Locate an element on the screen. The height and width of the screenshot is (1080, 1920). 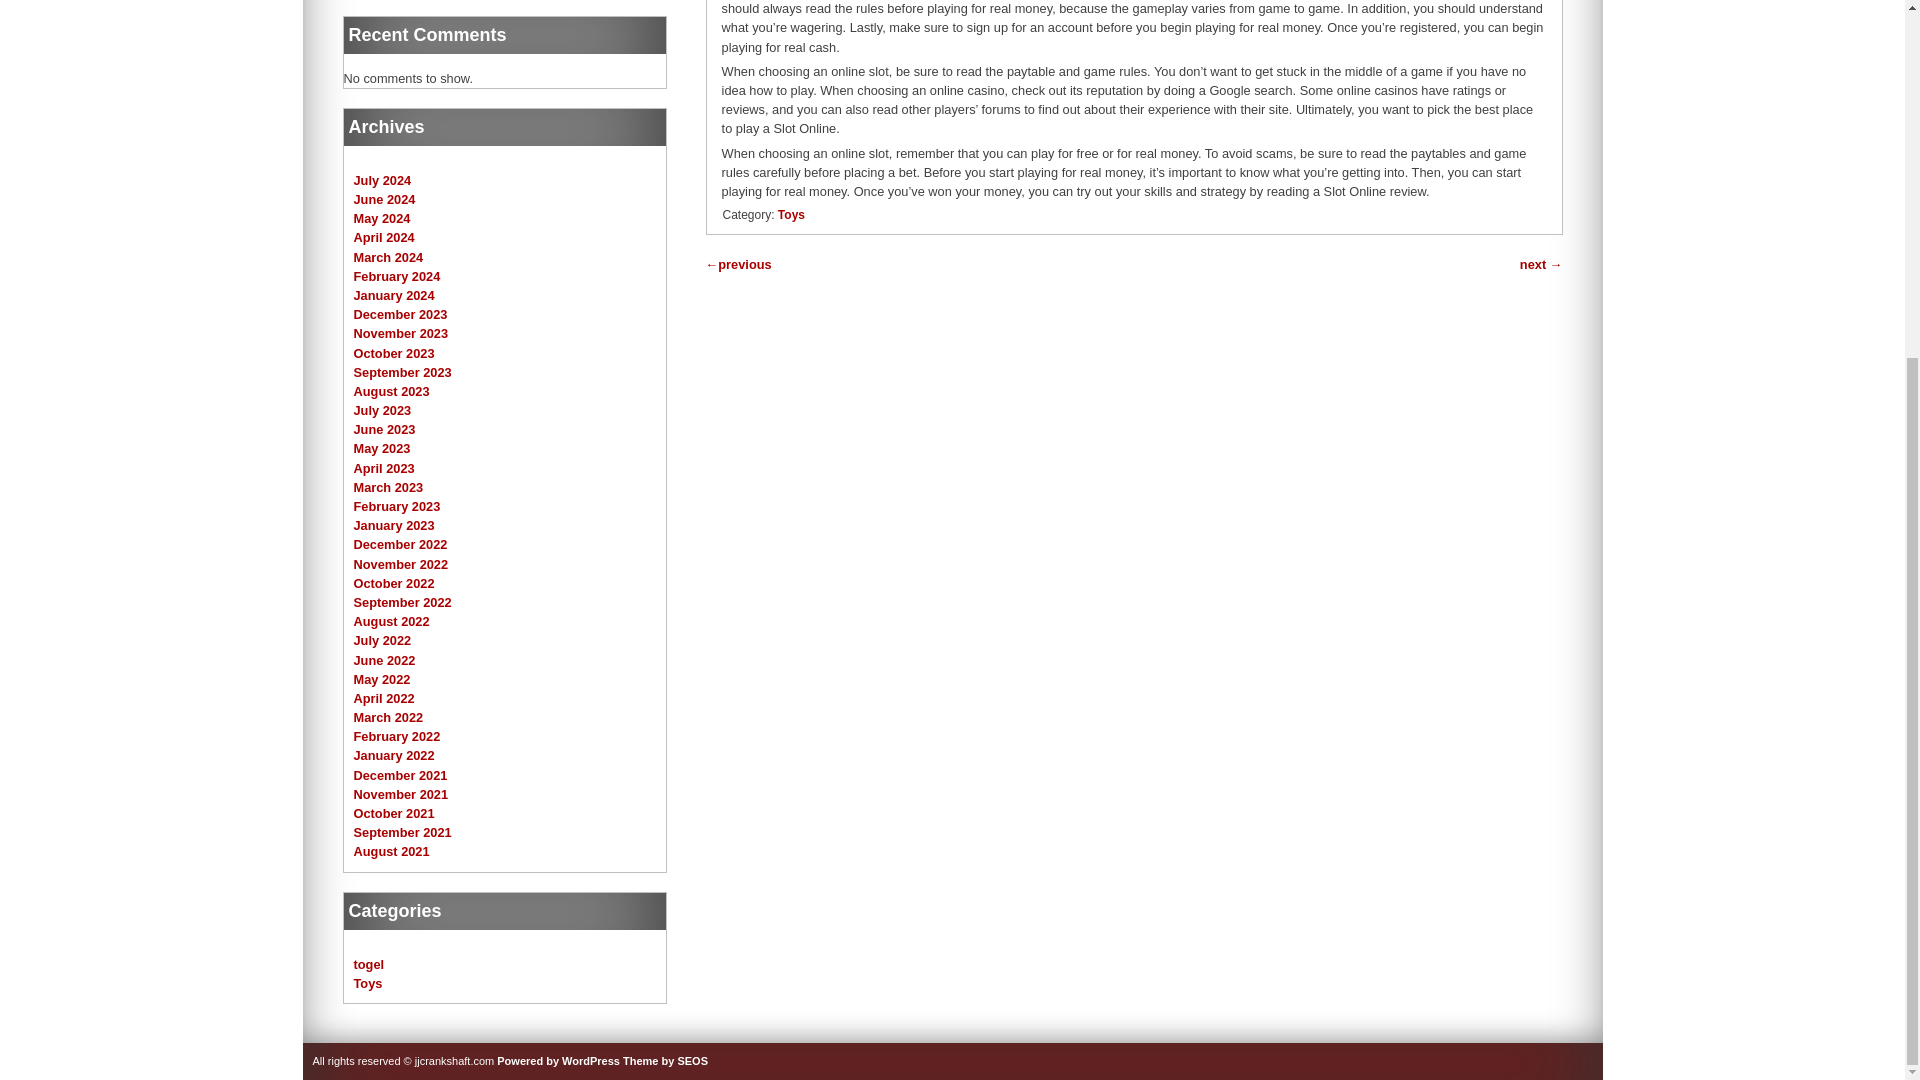
June 2023 is located at coordinates (384, 430).